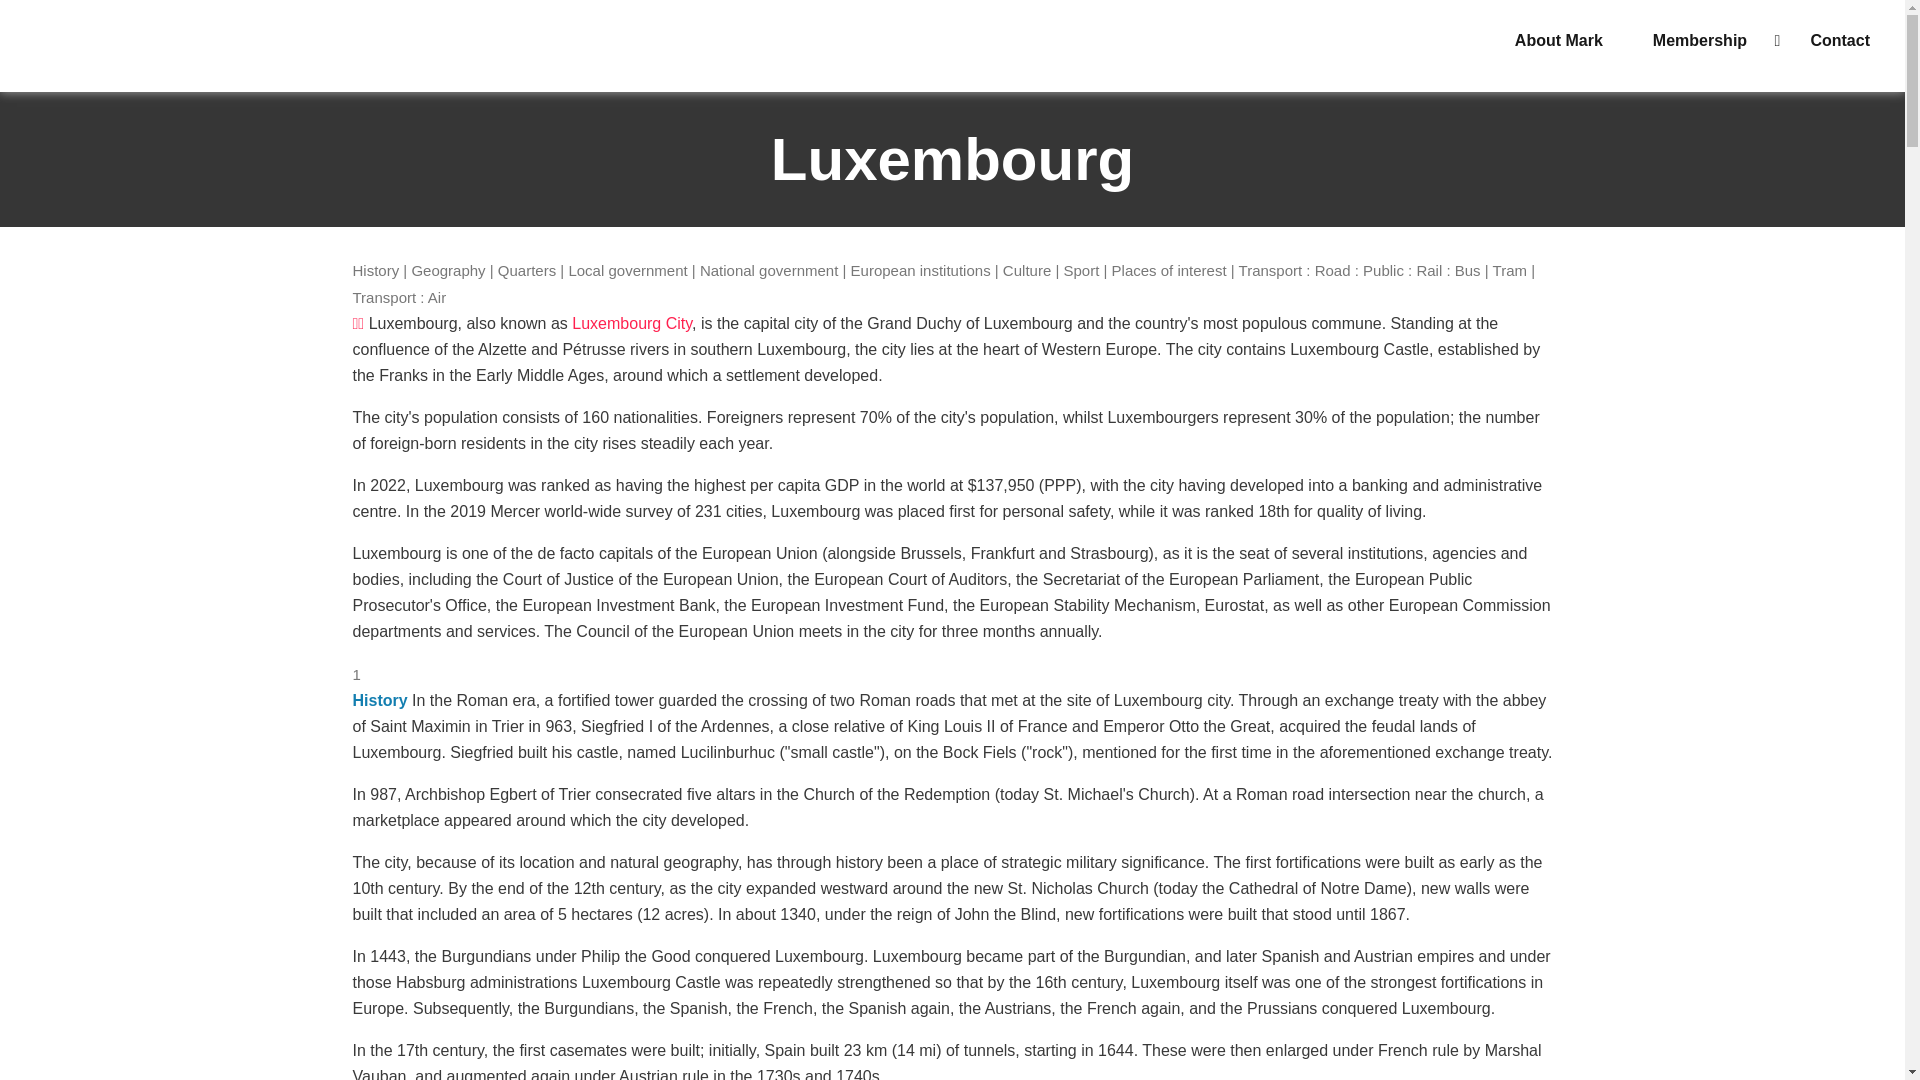 Image resolution: width=1920 pixels, height=1080 pixels. I want to click on Contact, so click(1840, 41).